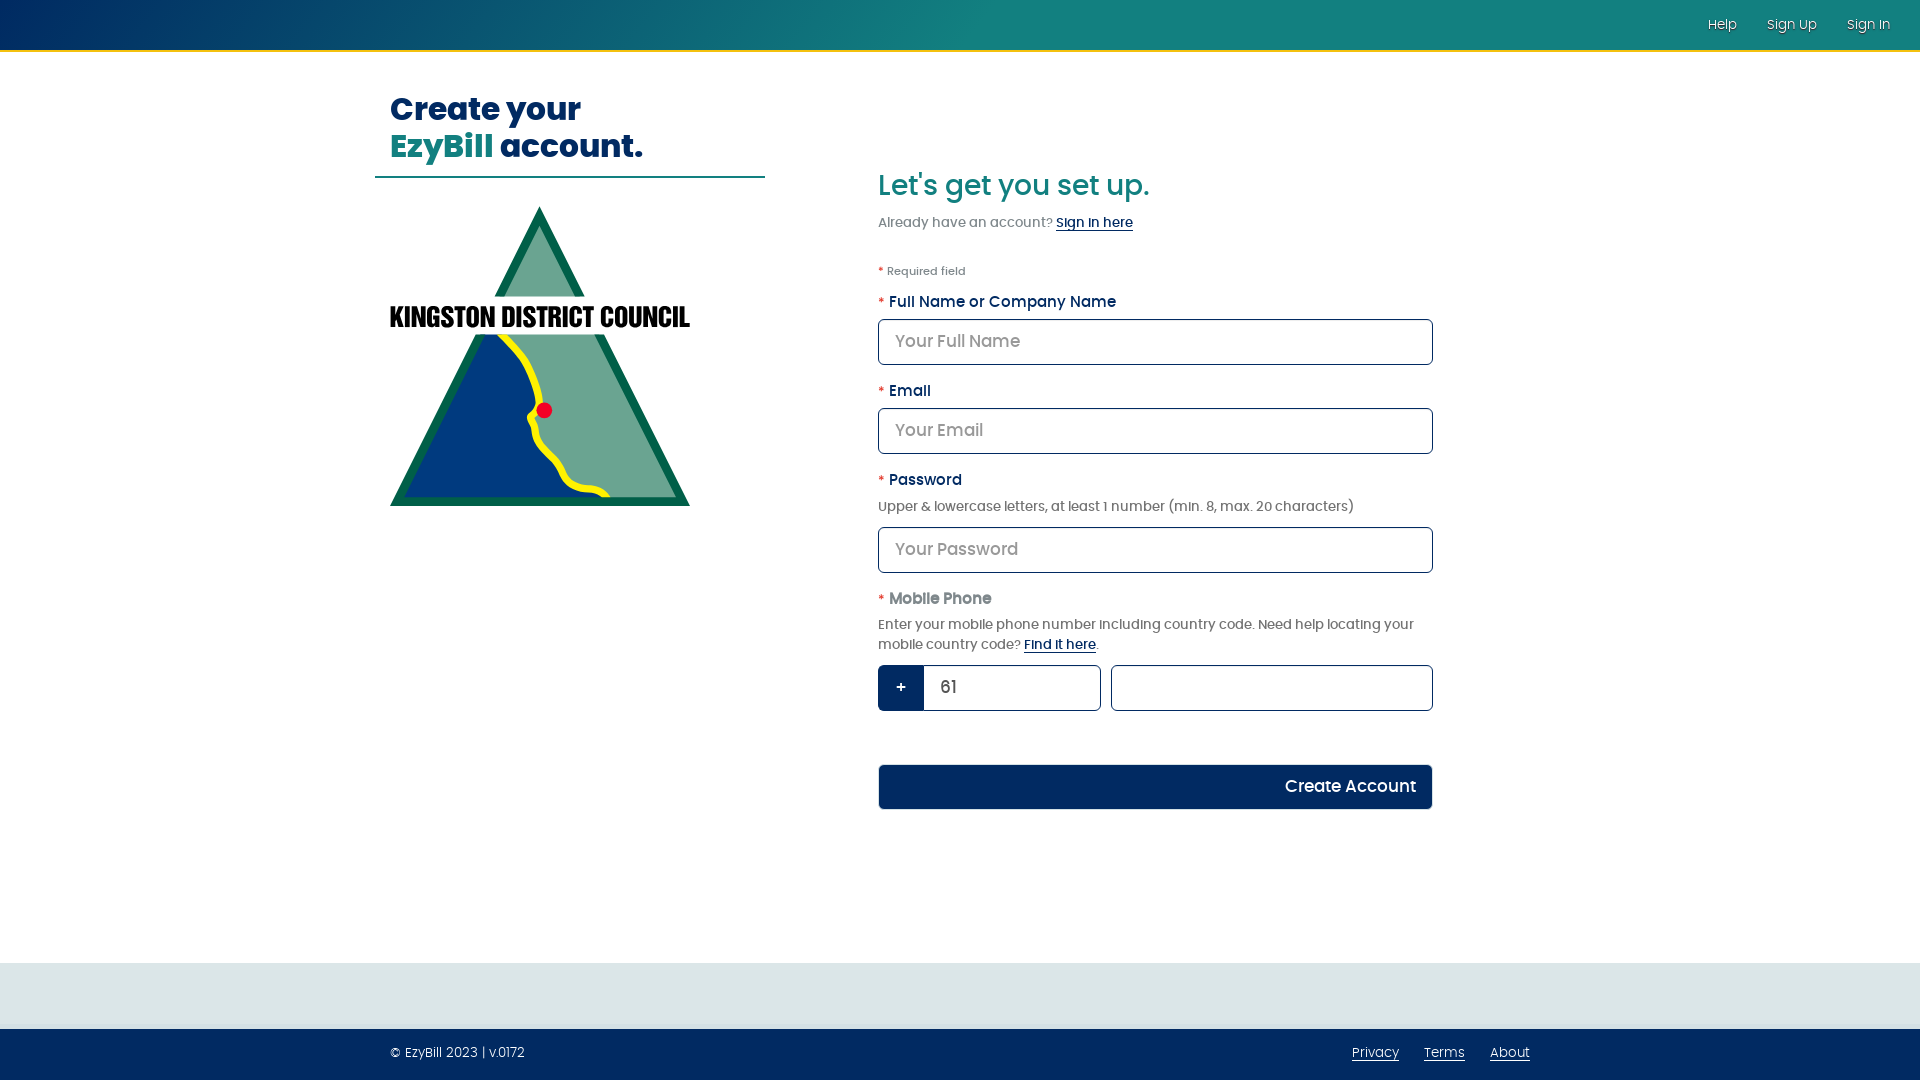 Image resolution: width=1920 pixels, height=1080 pixels. What do you see at coordinates (1722, 25) in the screenshot?
I see `Help` at bounding box center [1722, 25].